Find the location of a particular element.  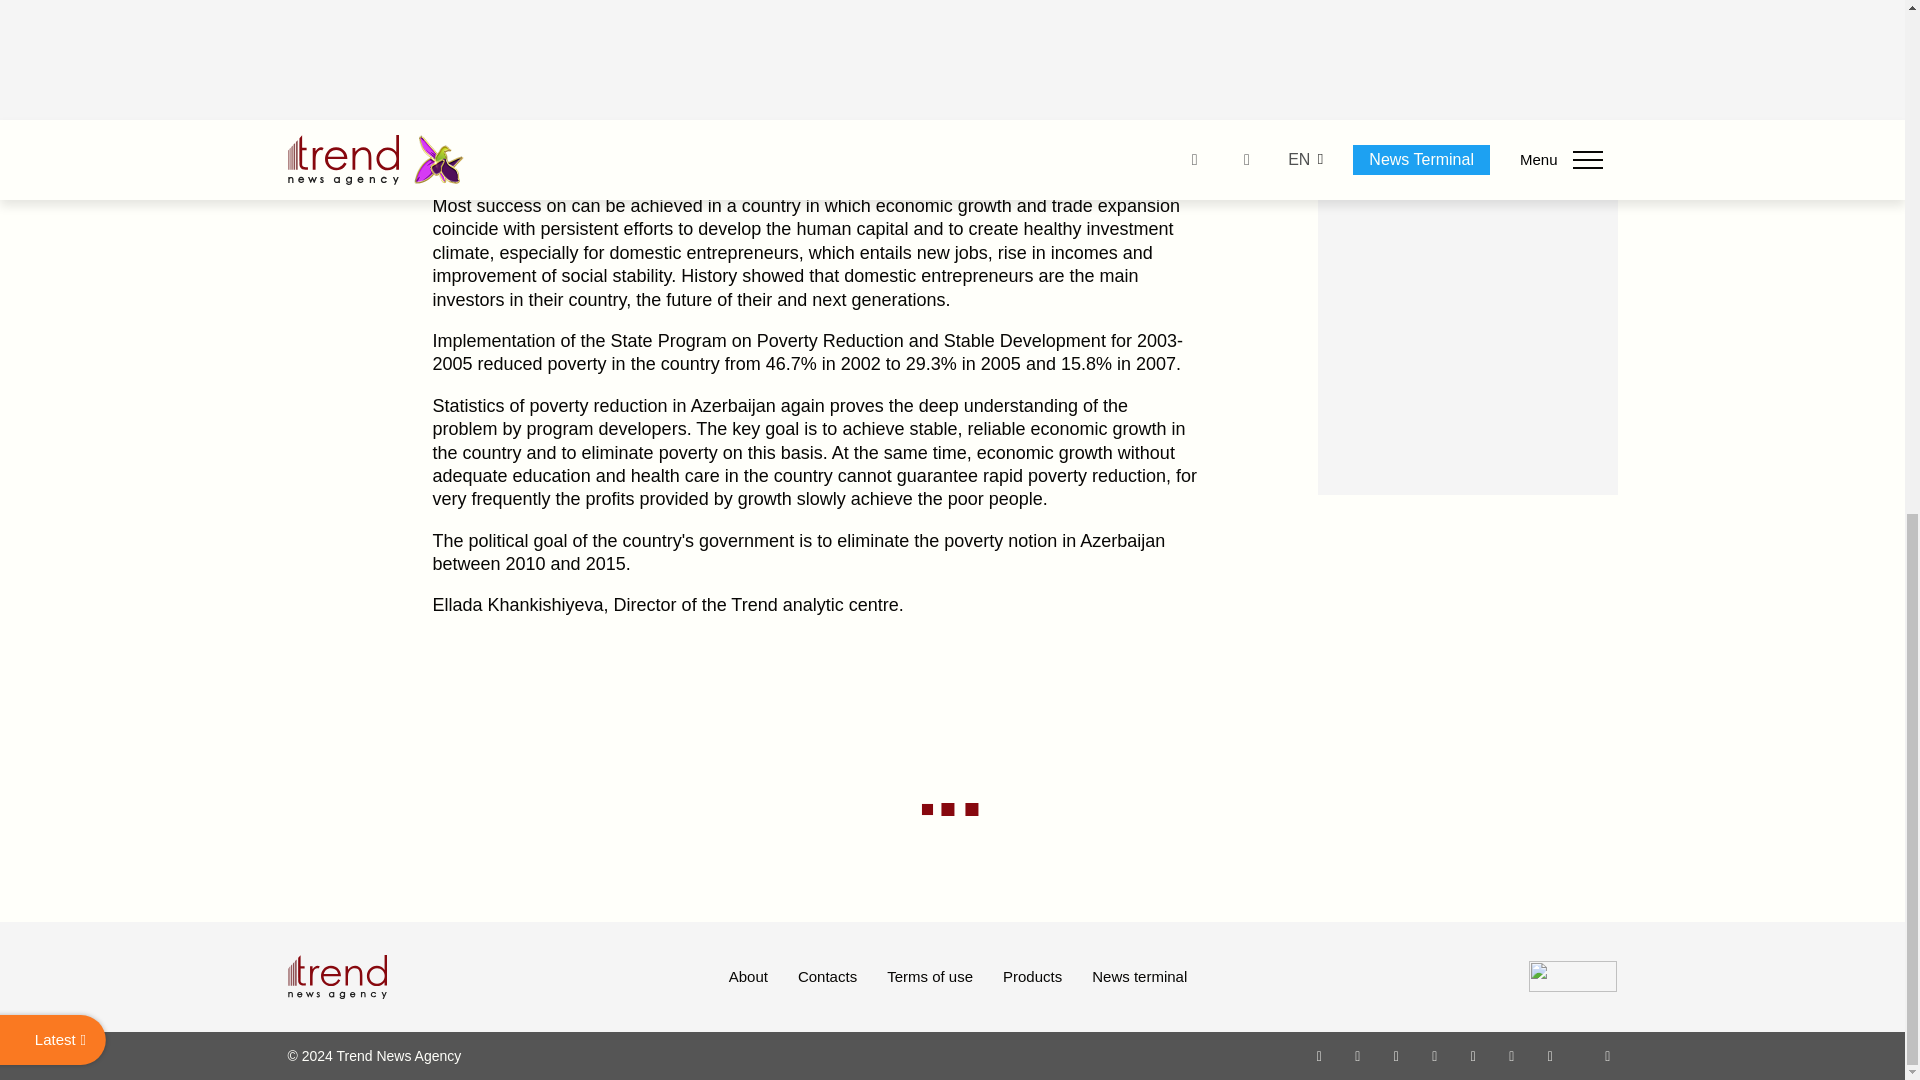

Android App is located at coordinates (1550, 1055).